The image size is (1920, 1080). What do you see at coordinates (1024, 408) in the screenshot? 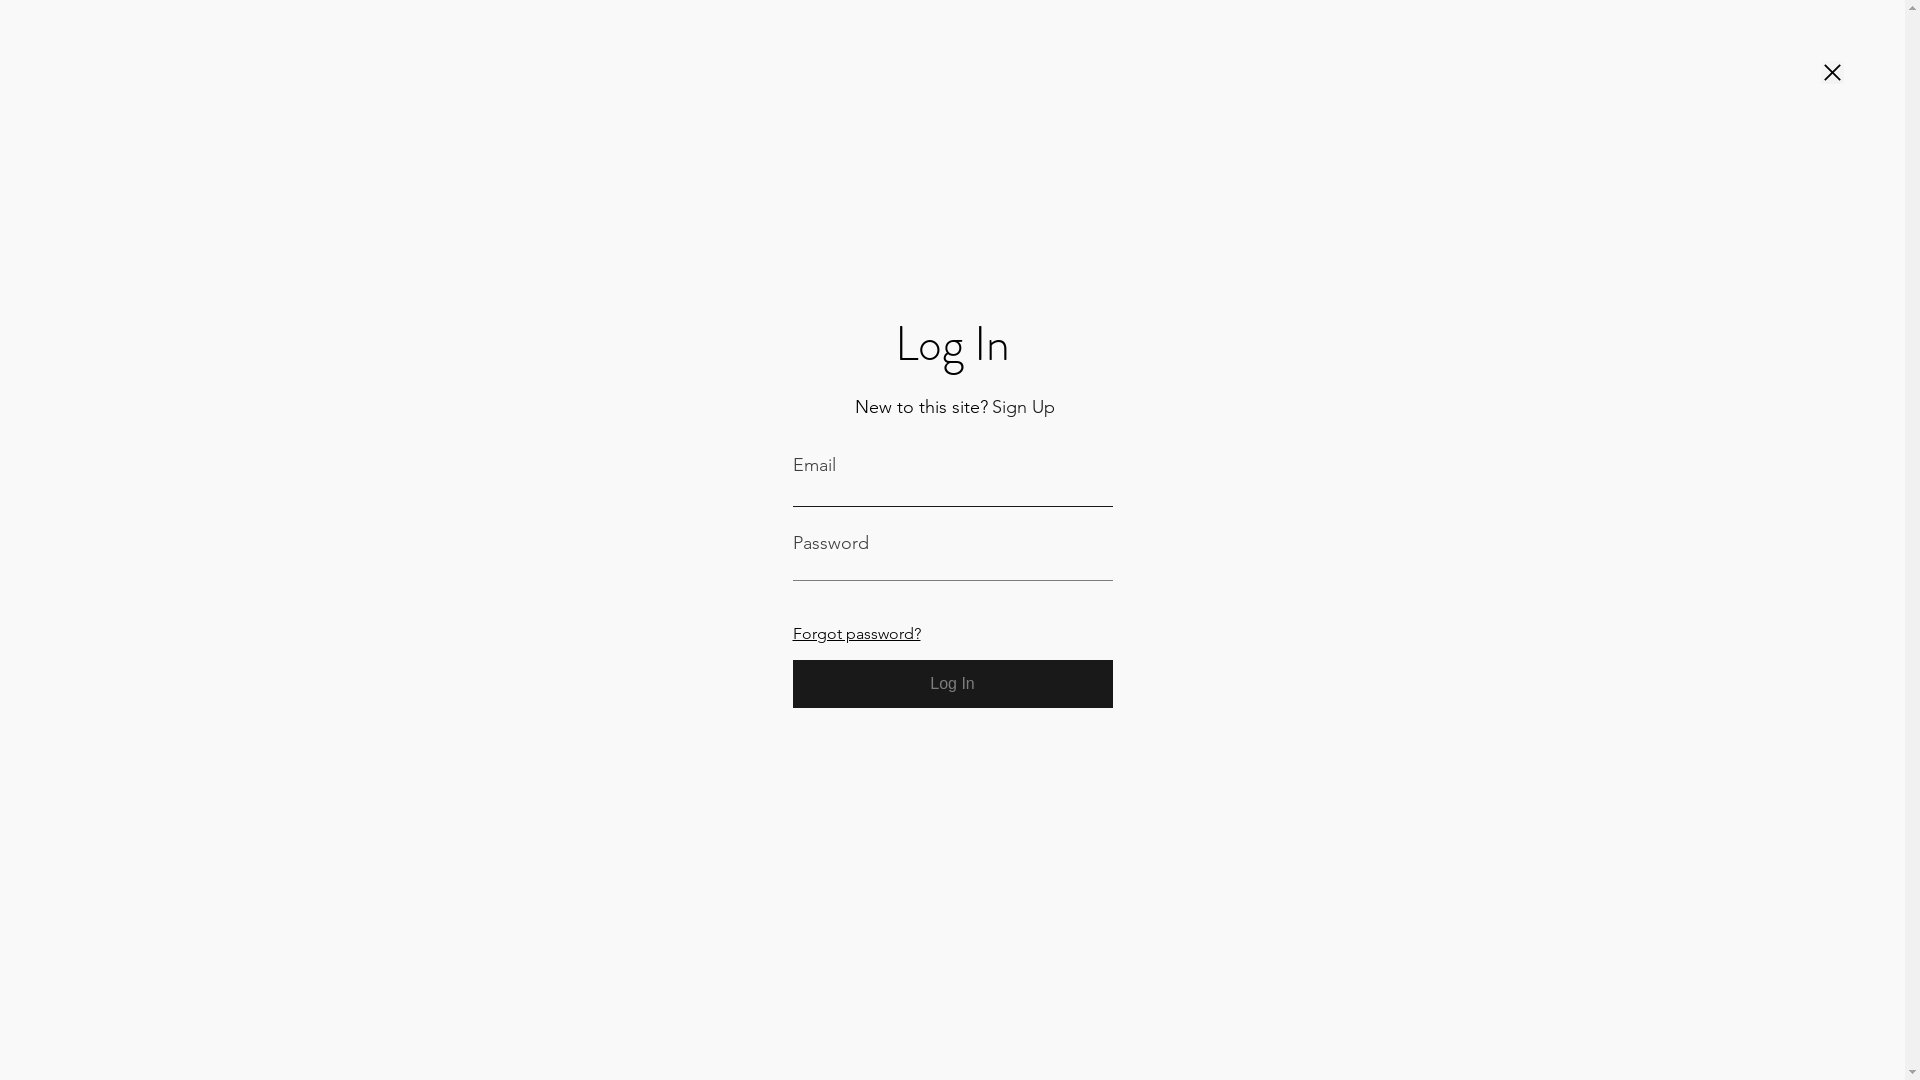
I see `Sign Up` at bounding box center [1024, 408].